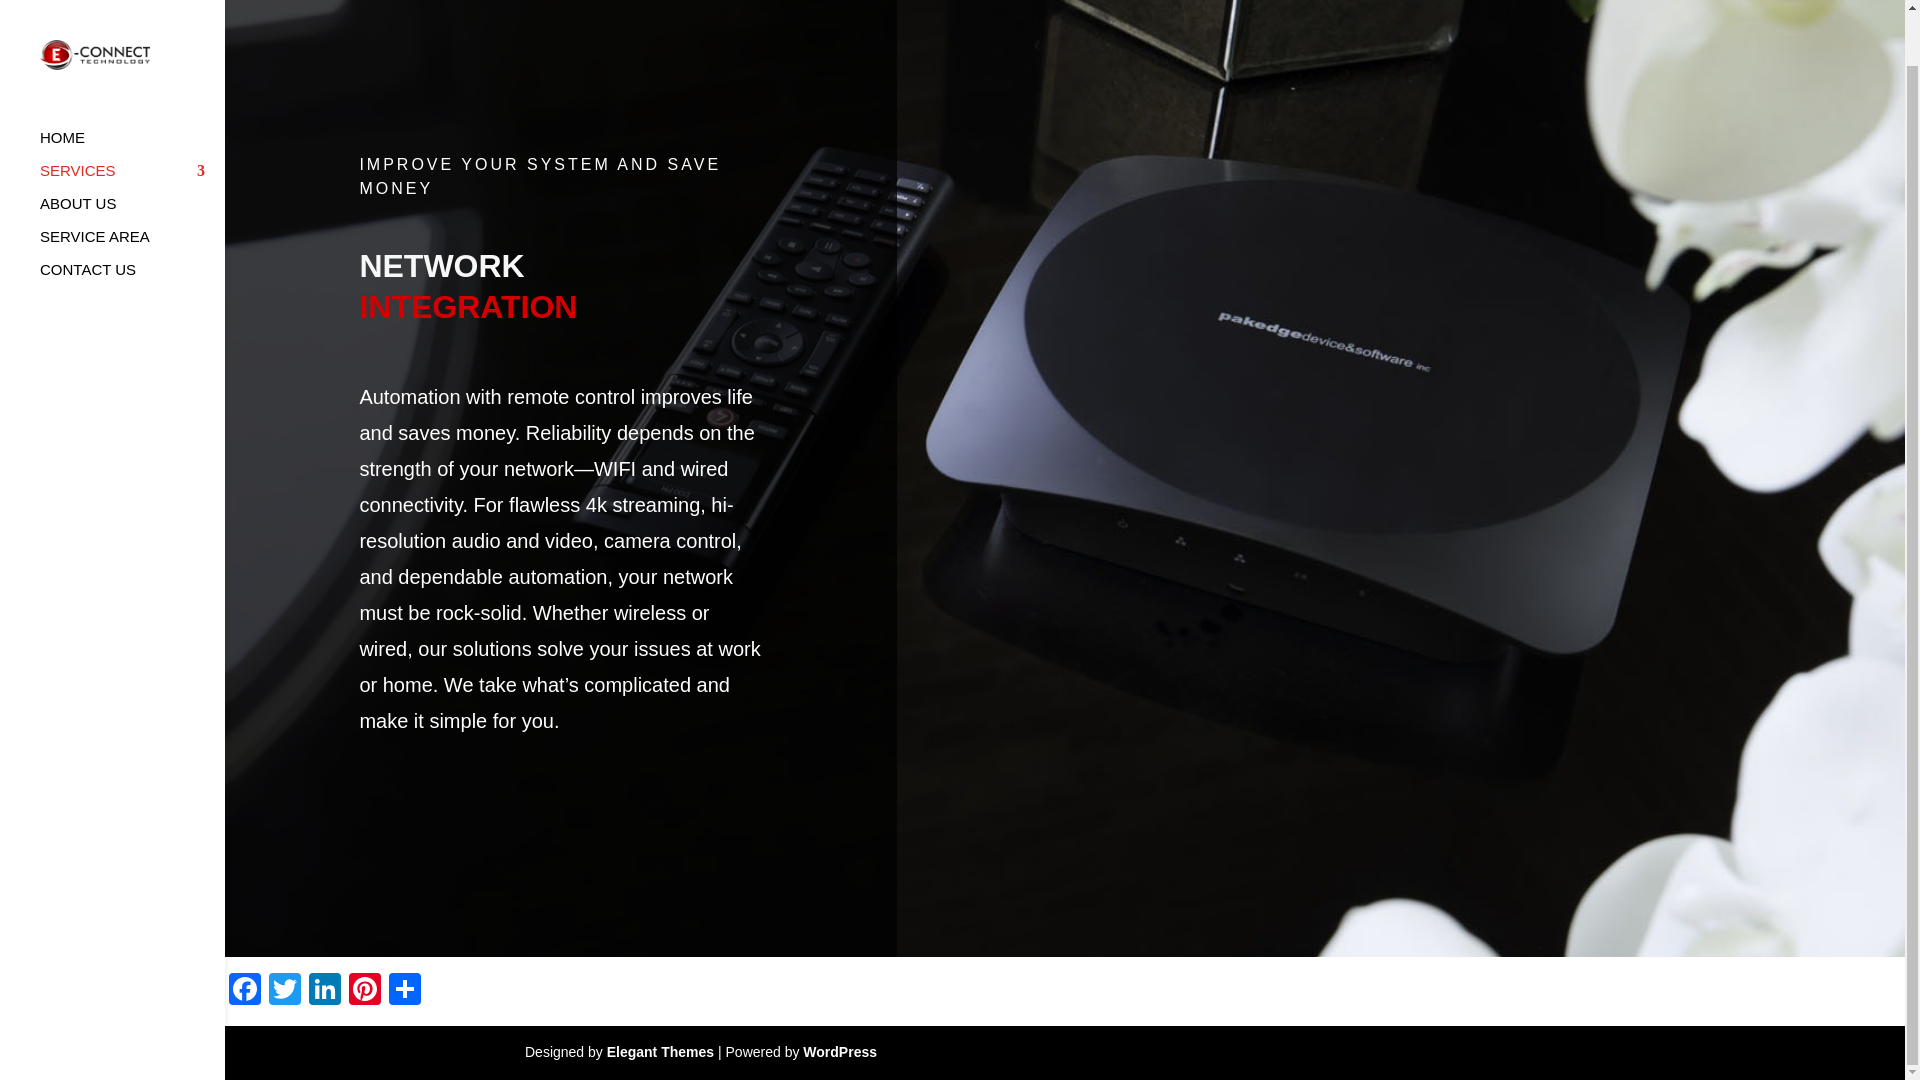  Describe the element at coordinates (365, 991) in the screenshot. I see `Pinterest` at that location.